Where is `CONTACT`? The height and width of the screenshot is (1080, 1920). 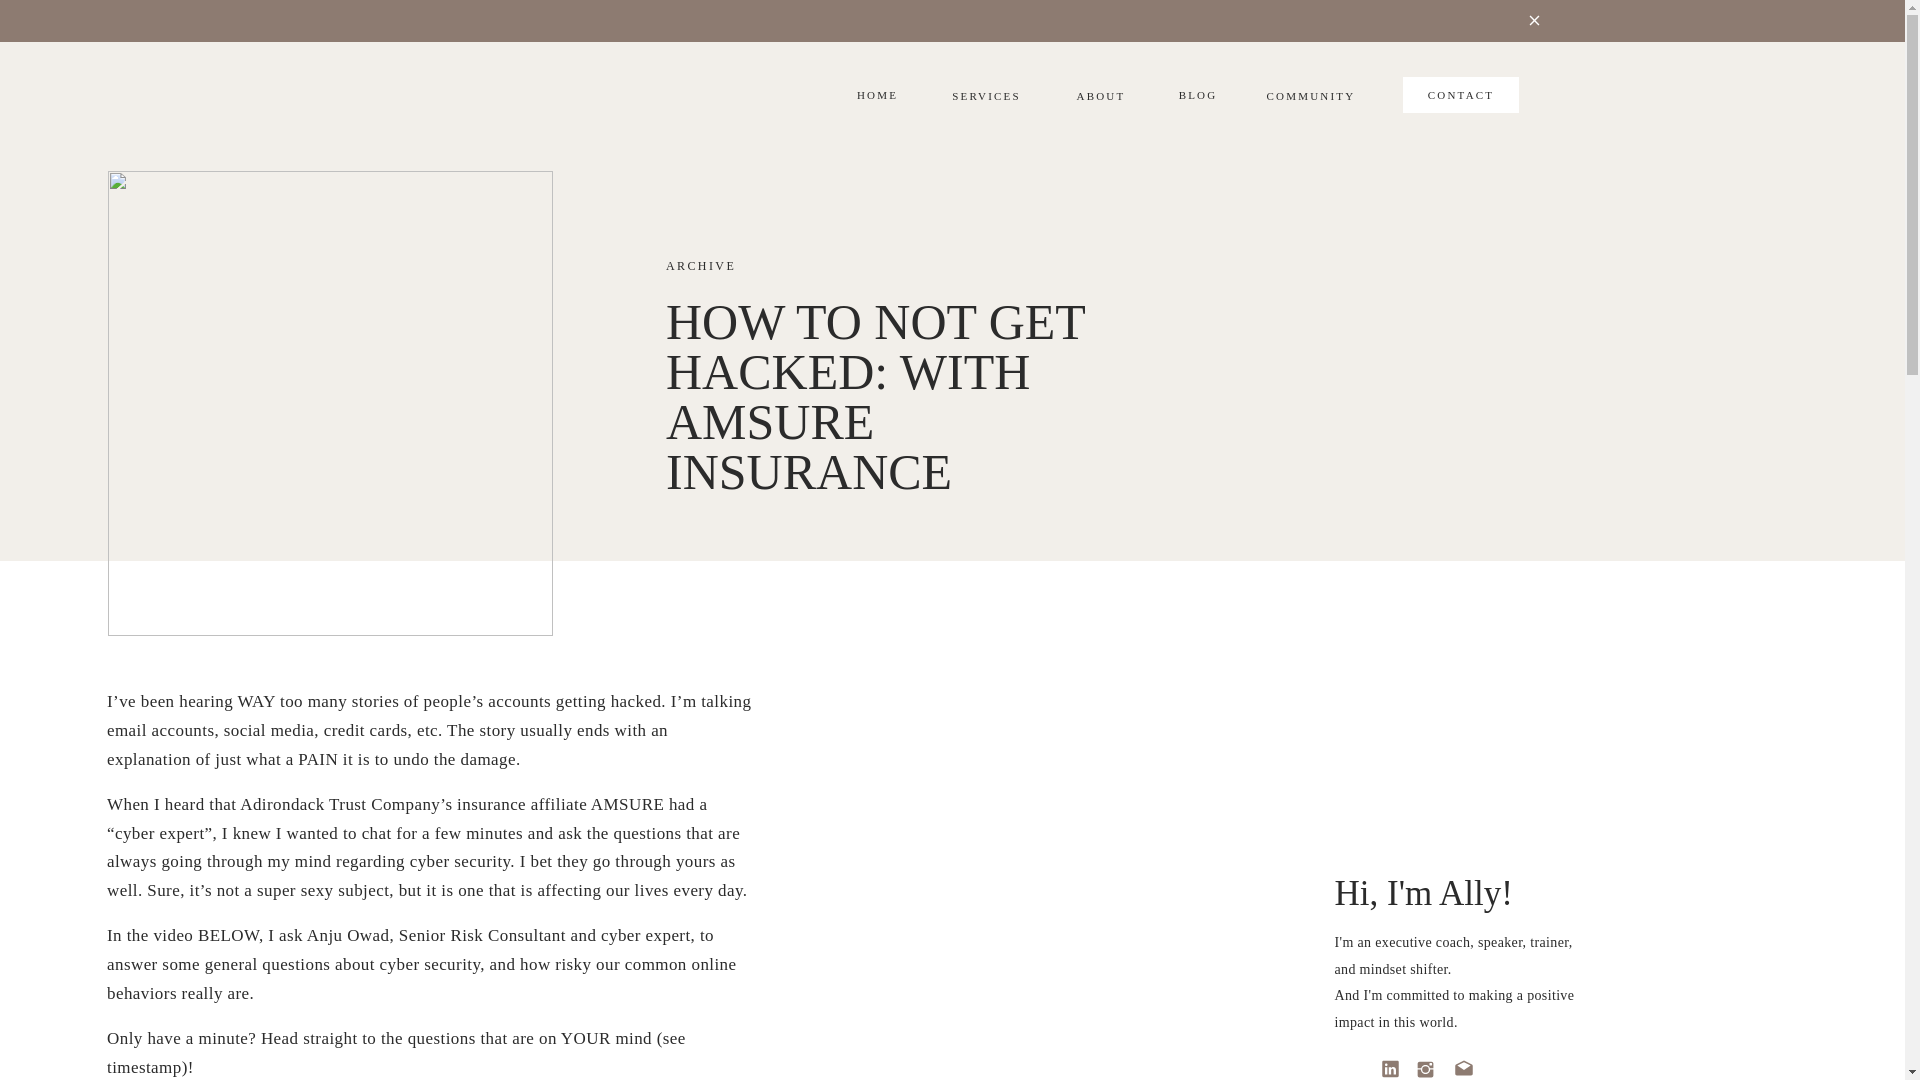 CONTACT is located at coordinates (1462, 98).